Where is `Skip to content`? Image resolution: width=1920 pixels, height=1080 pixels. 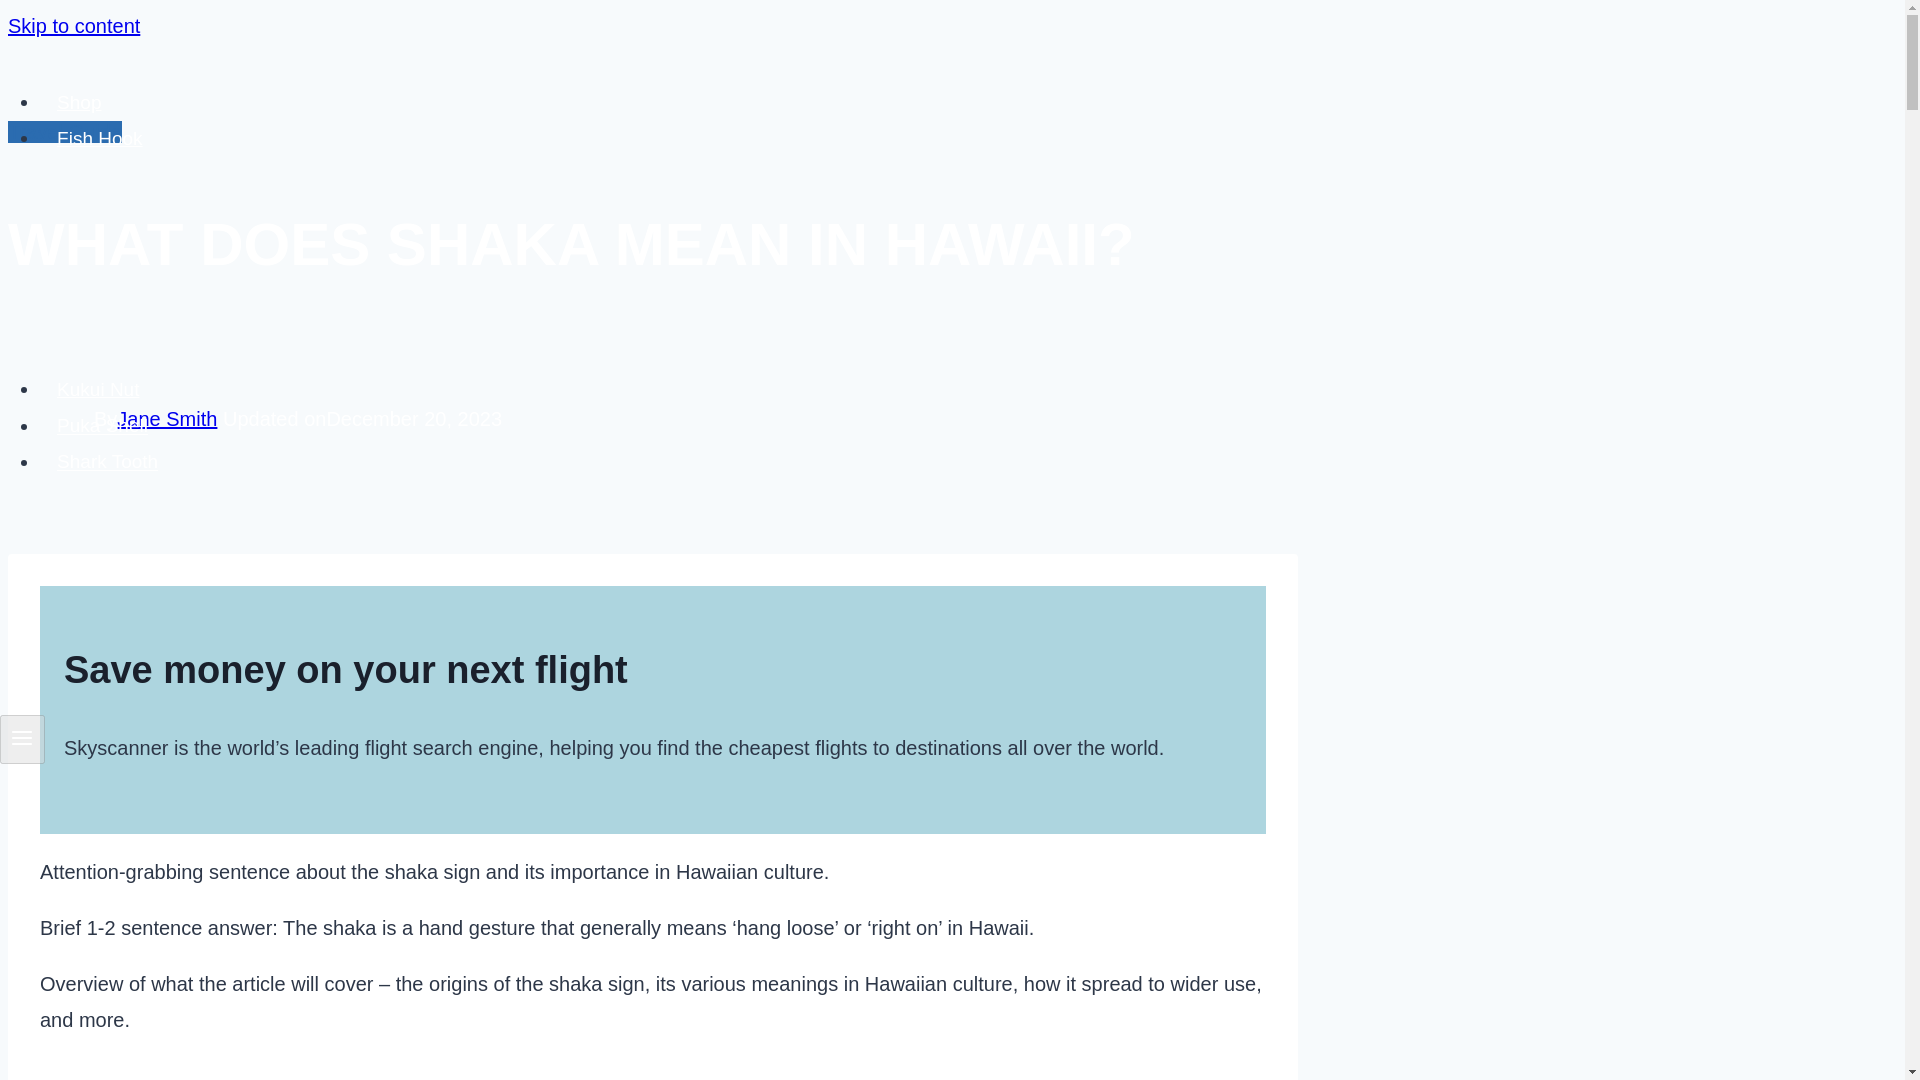 Skip to content is located at coordinates (74, 26).